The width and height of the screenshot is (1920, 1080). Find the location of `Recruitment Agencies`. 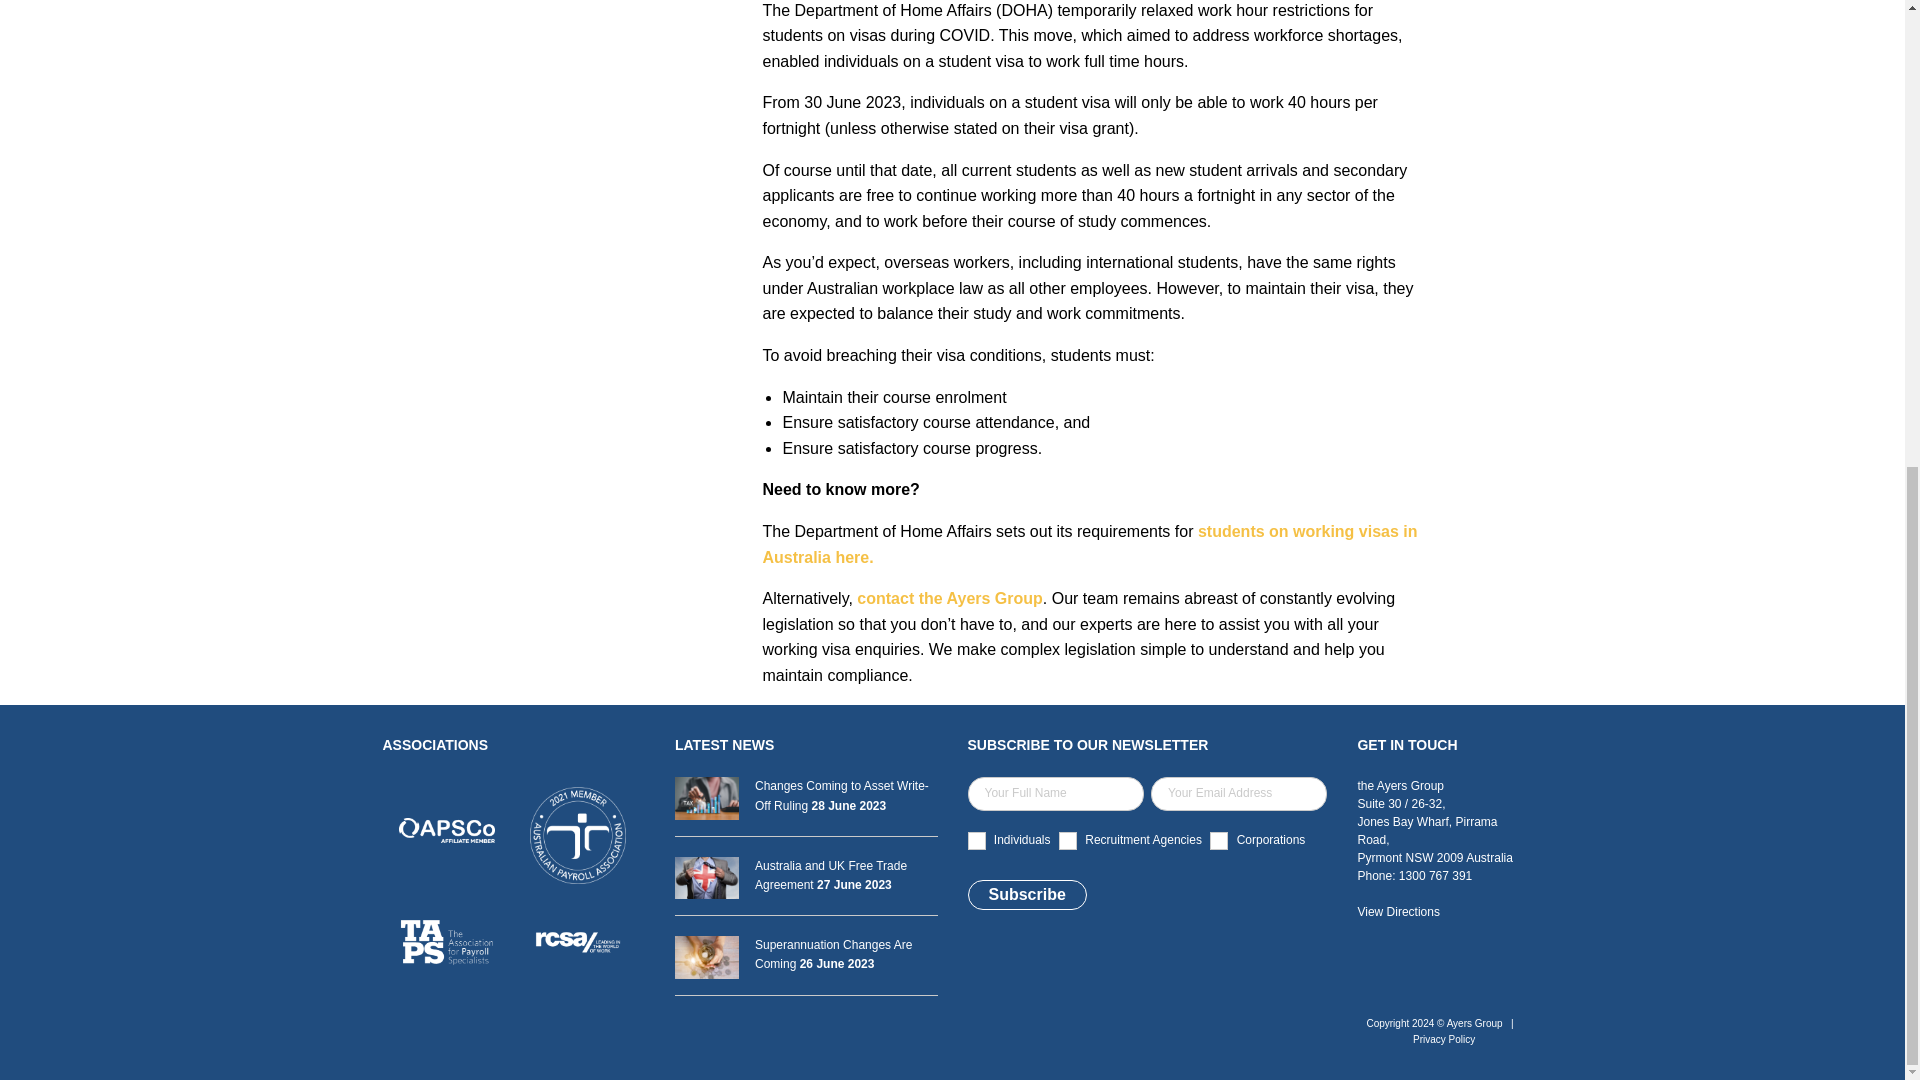

Recruitment Agencies is located at coordinates (1068, 840).